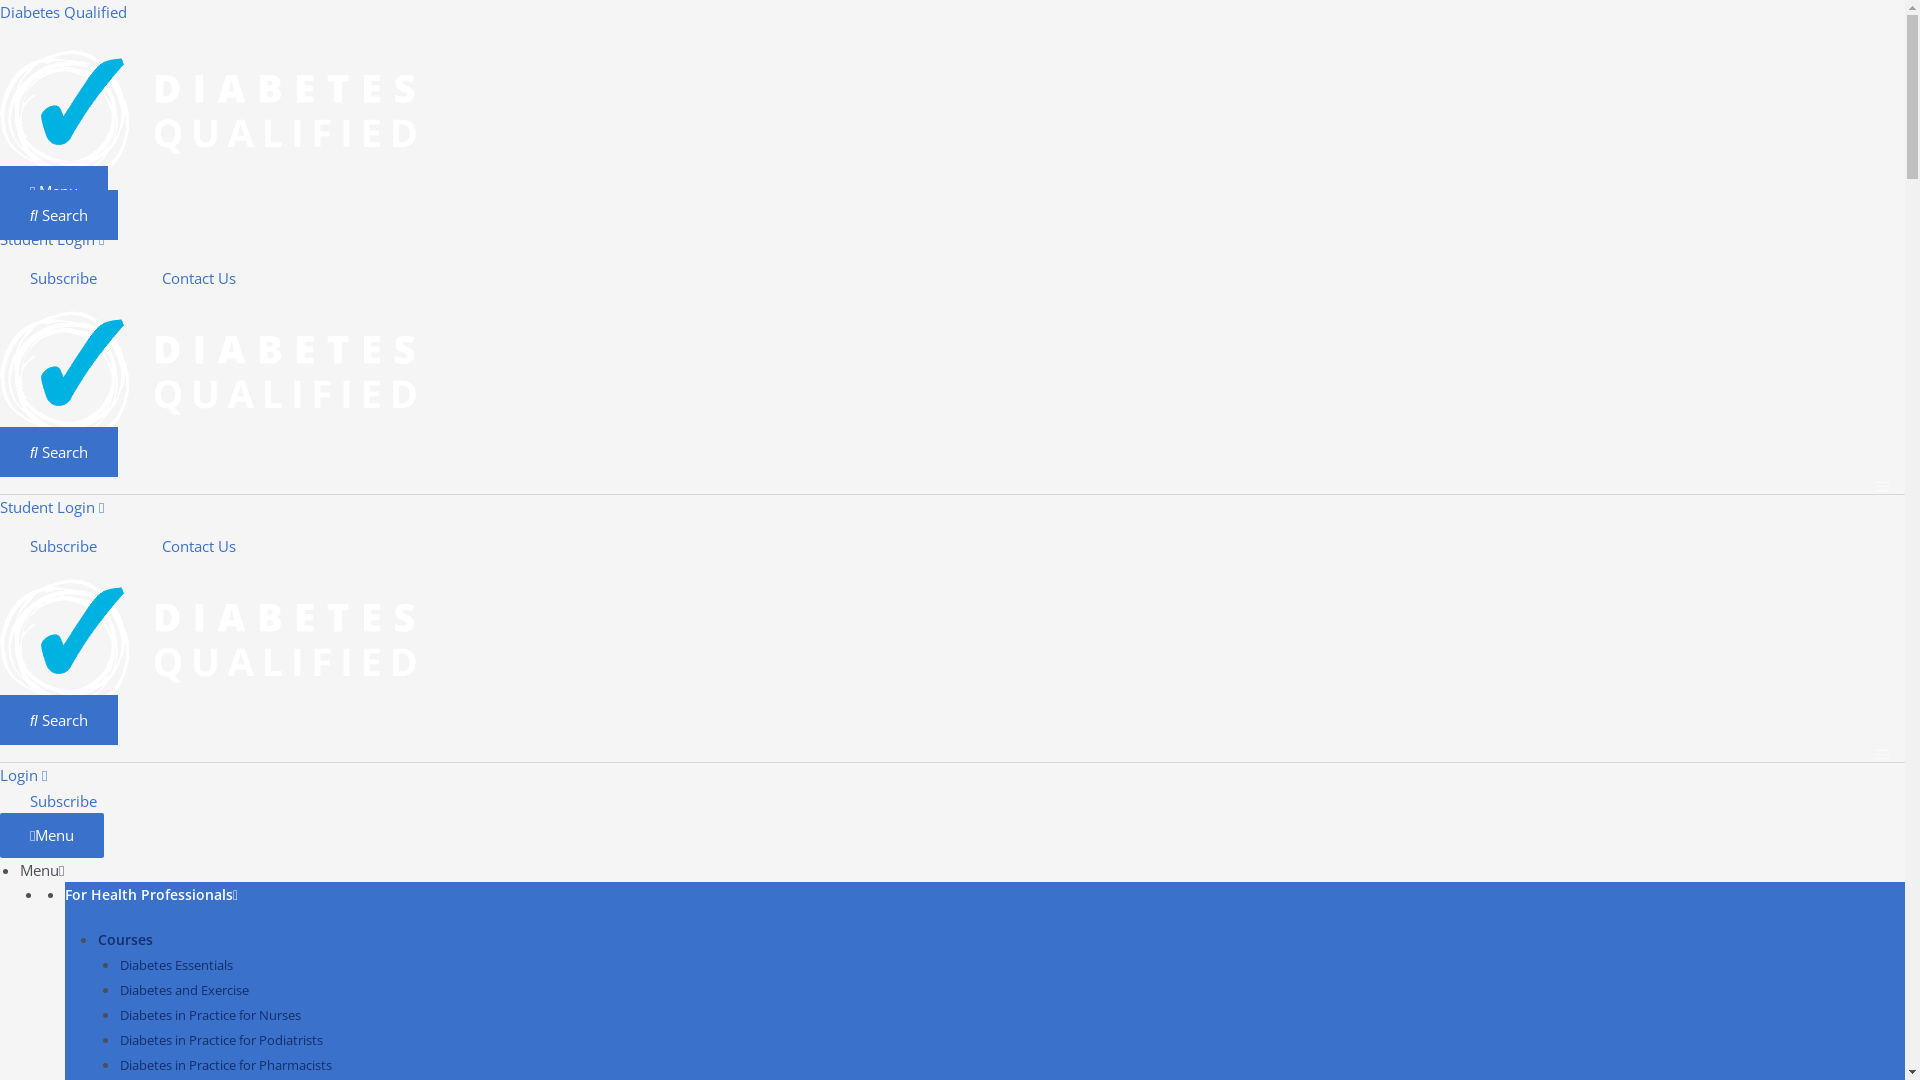 The image size is (1920, 1080). I want to click on Subscribe, so click(66, 546).